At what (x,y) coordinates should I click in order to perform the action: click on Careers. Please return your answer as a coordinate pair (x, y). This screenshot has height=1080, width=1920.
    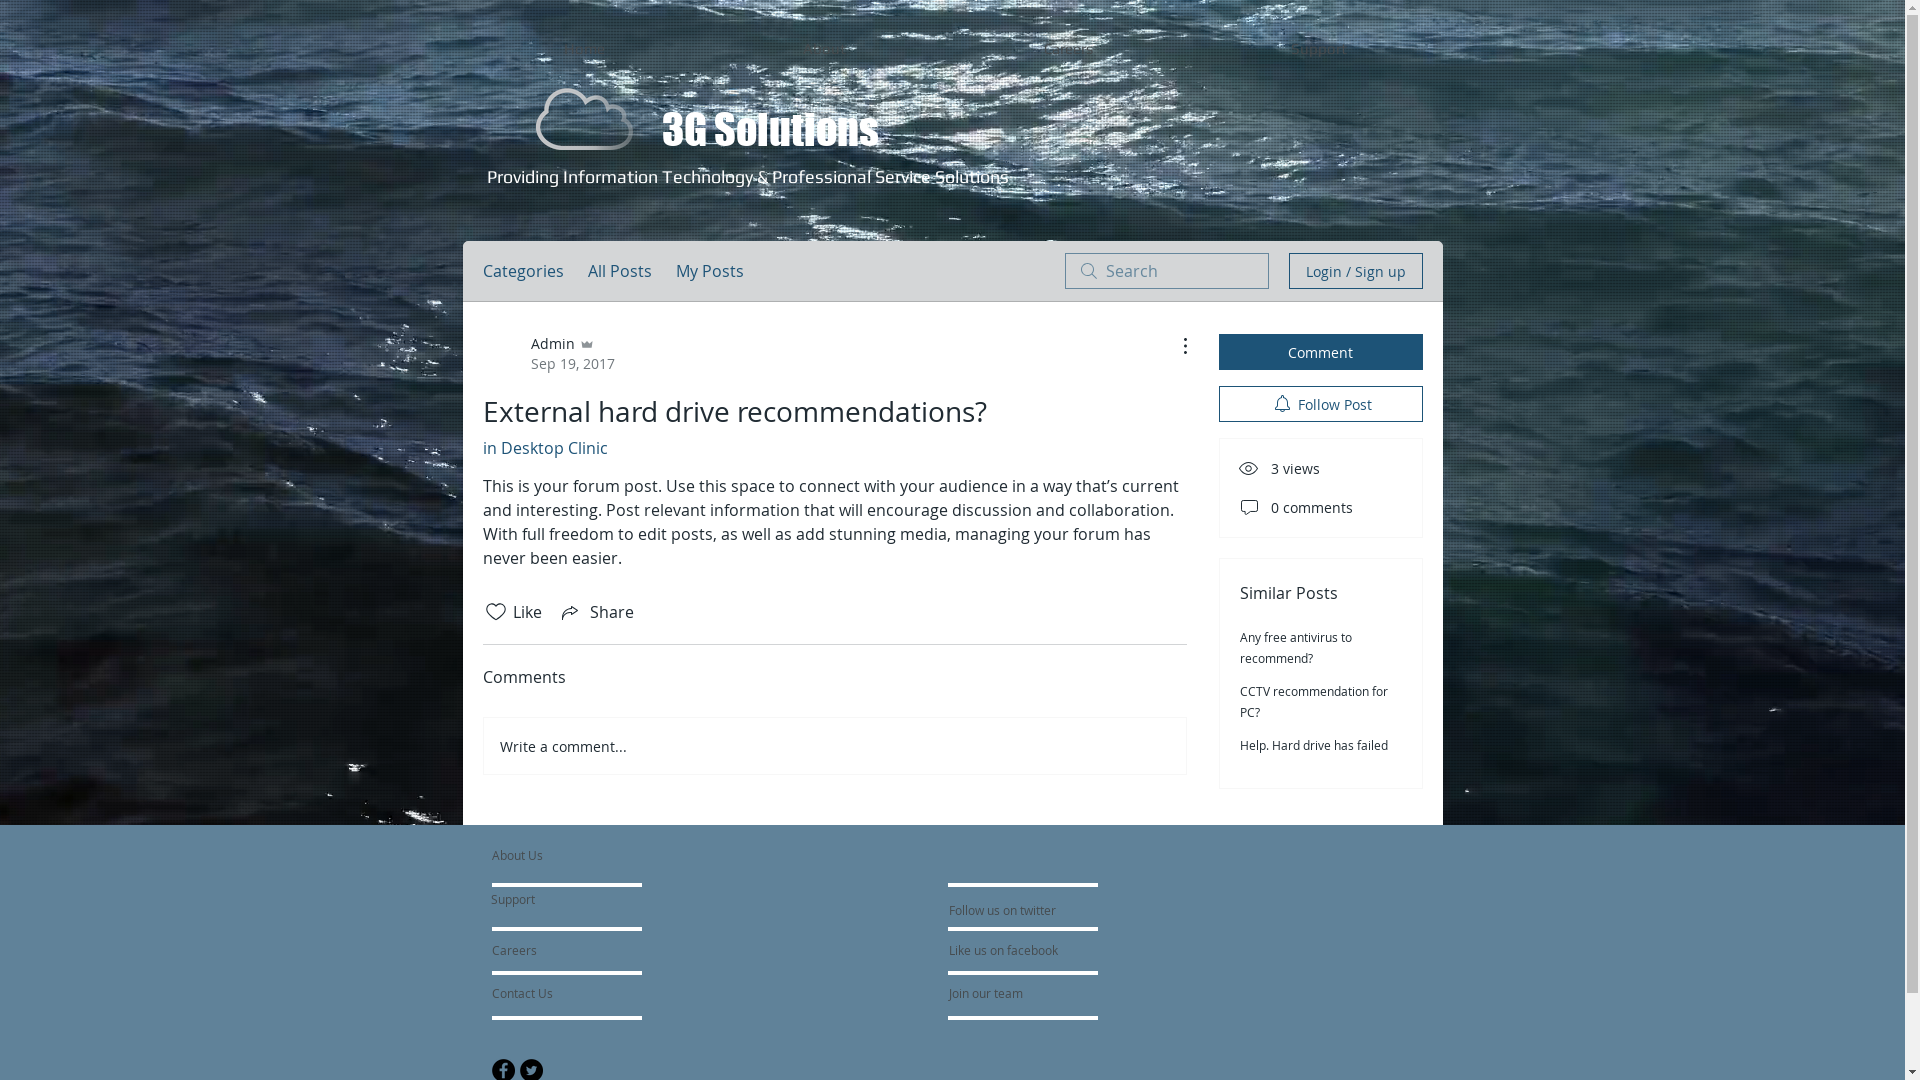
    Looking at the image, I should click on (1069, 48).